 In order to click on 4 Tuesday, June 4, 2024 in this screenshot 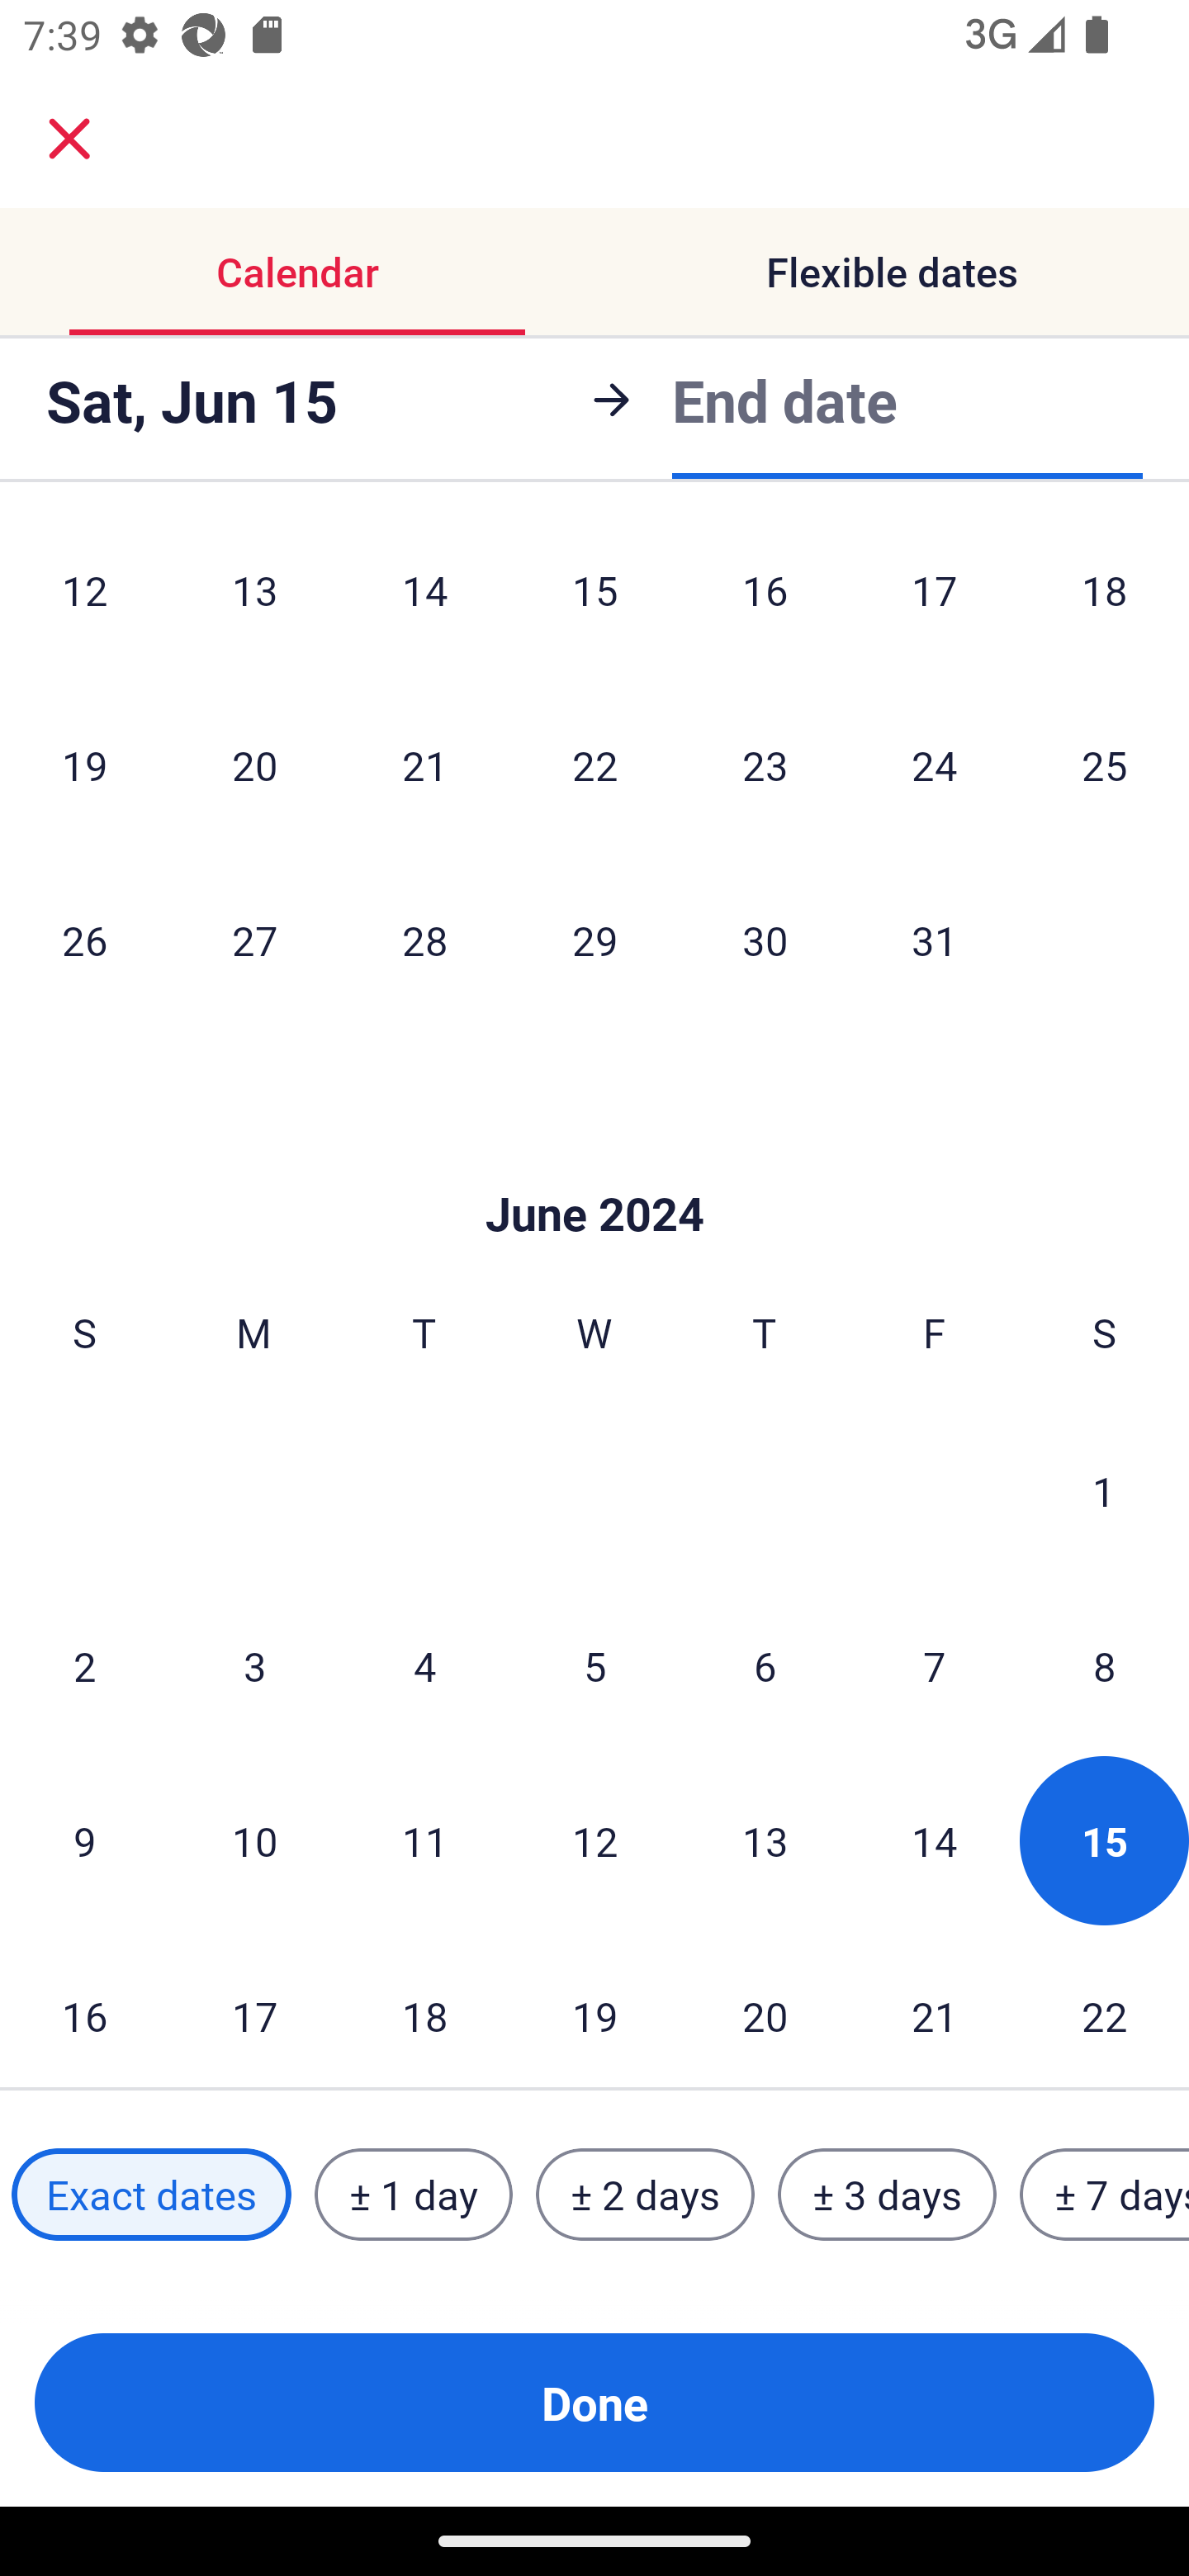, I will do `click(424, 1664)`.